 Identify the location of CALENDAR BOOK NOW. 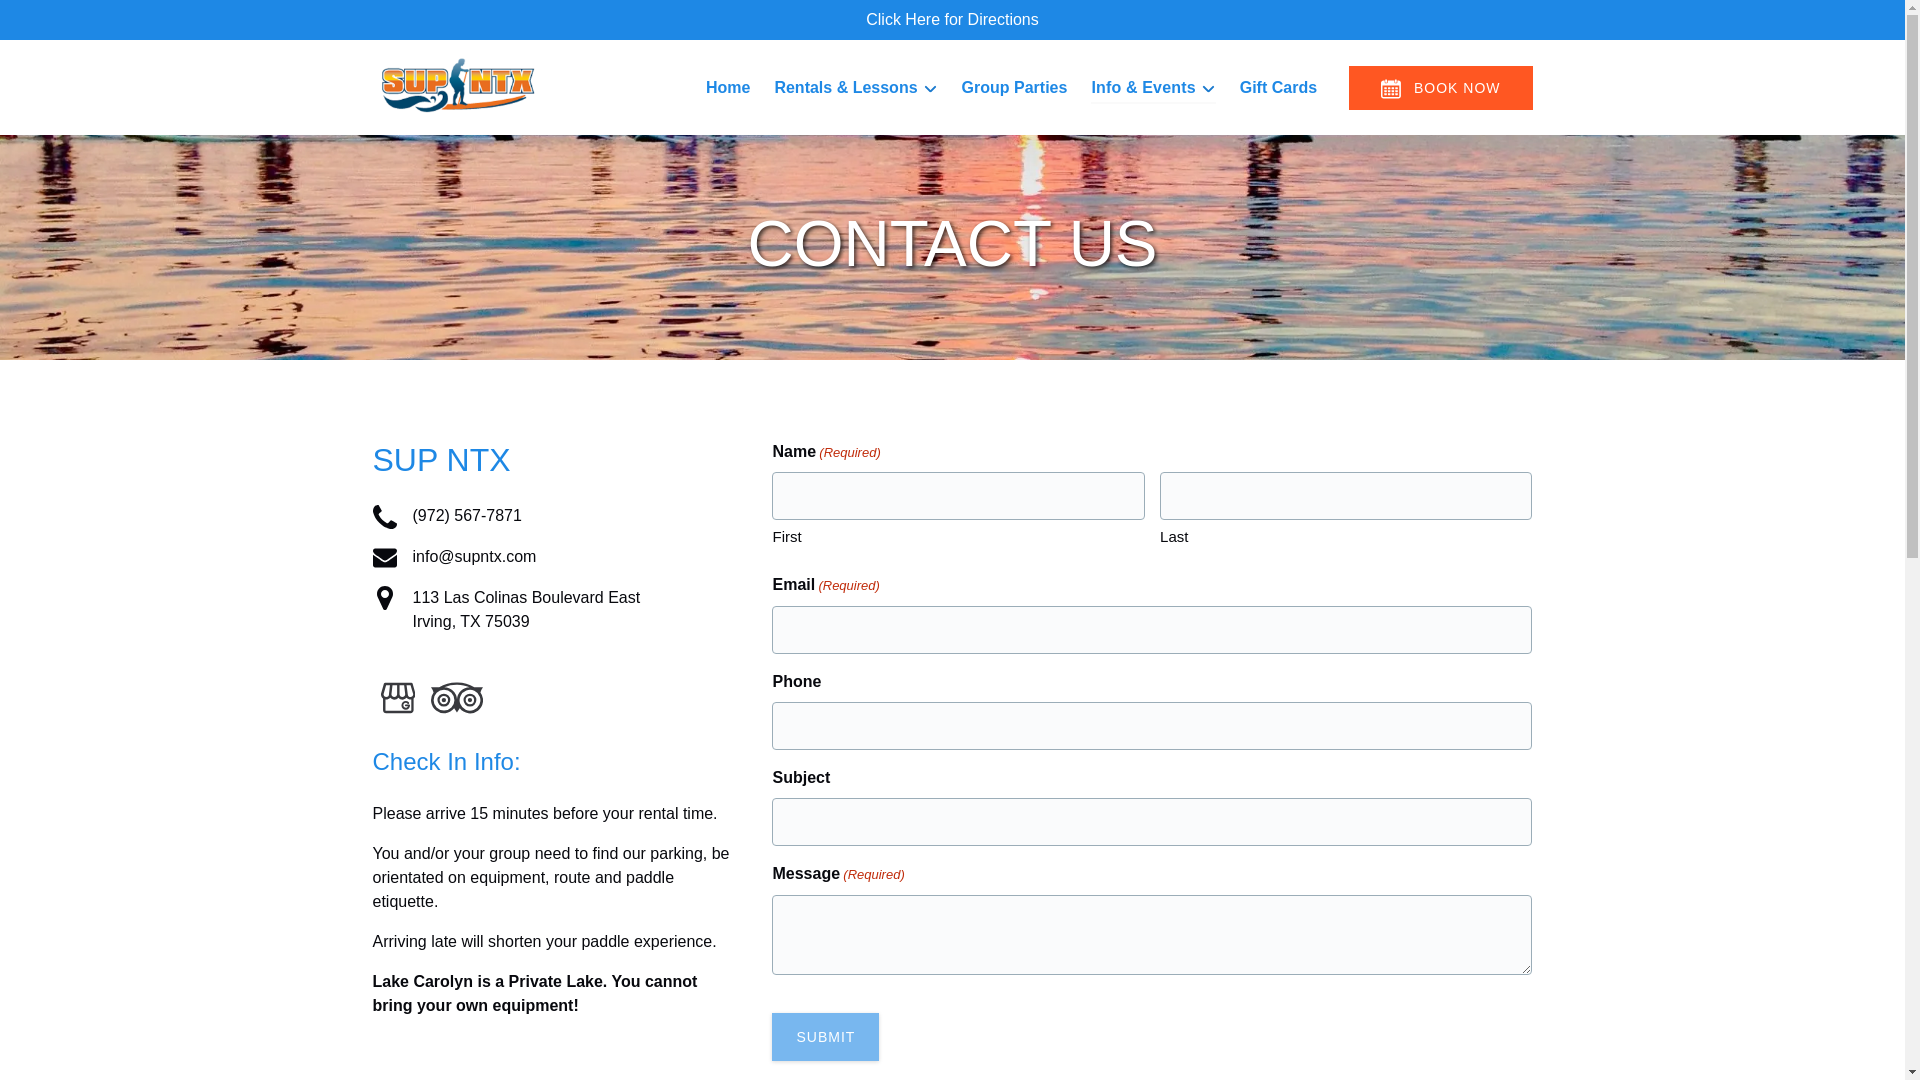
(1390, 88).